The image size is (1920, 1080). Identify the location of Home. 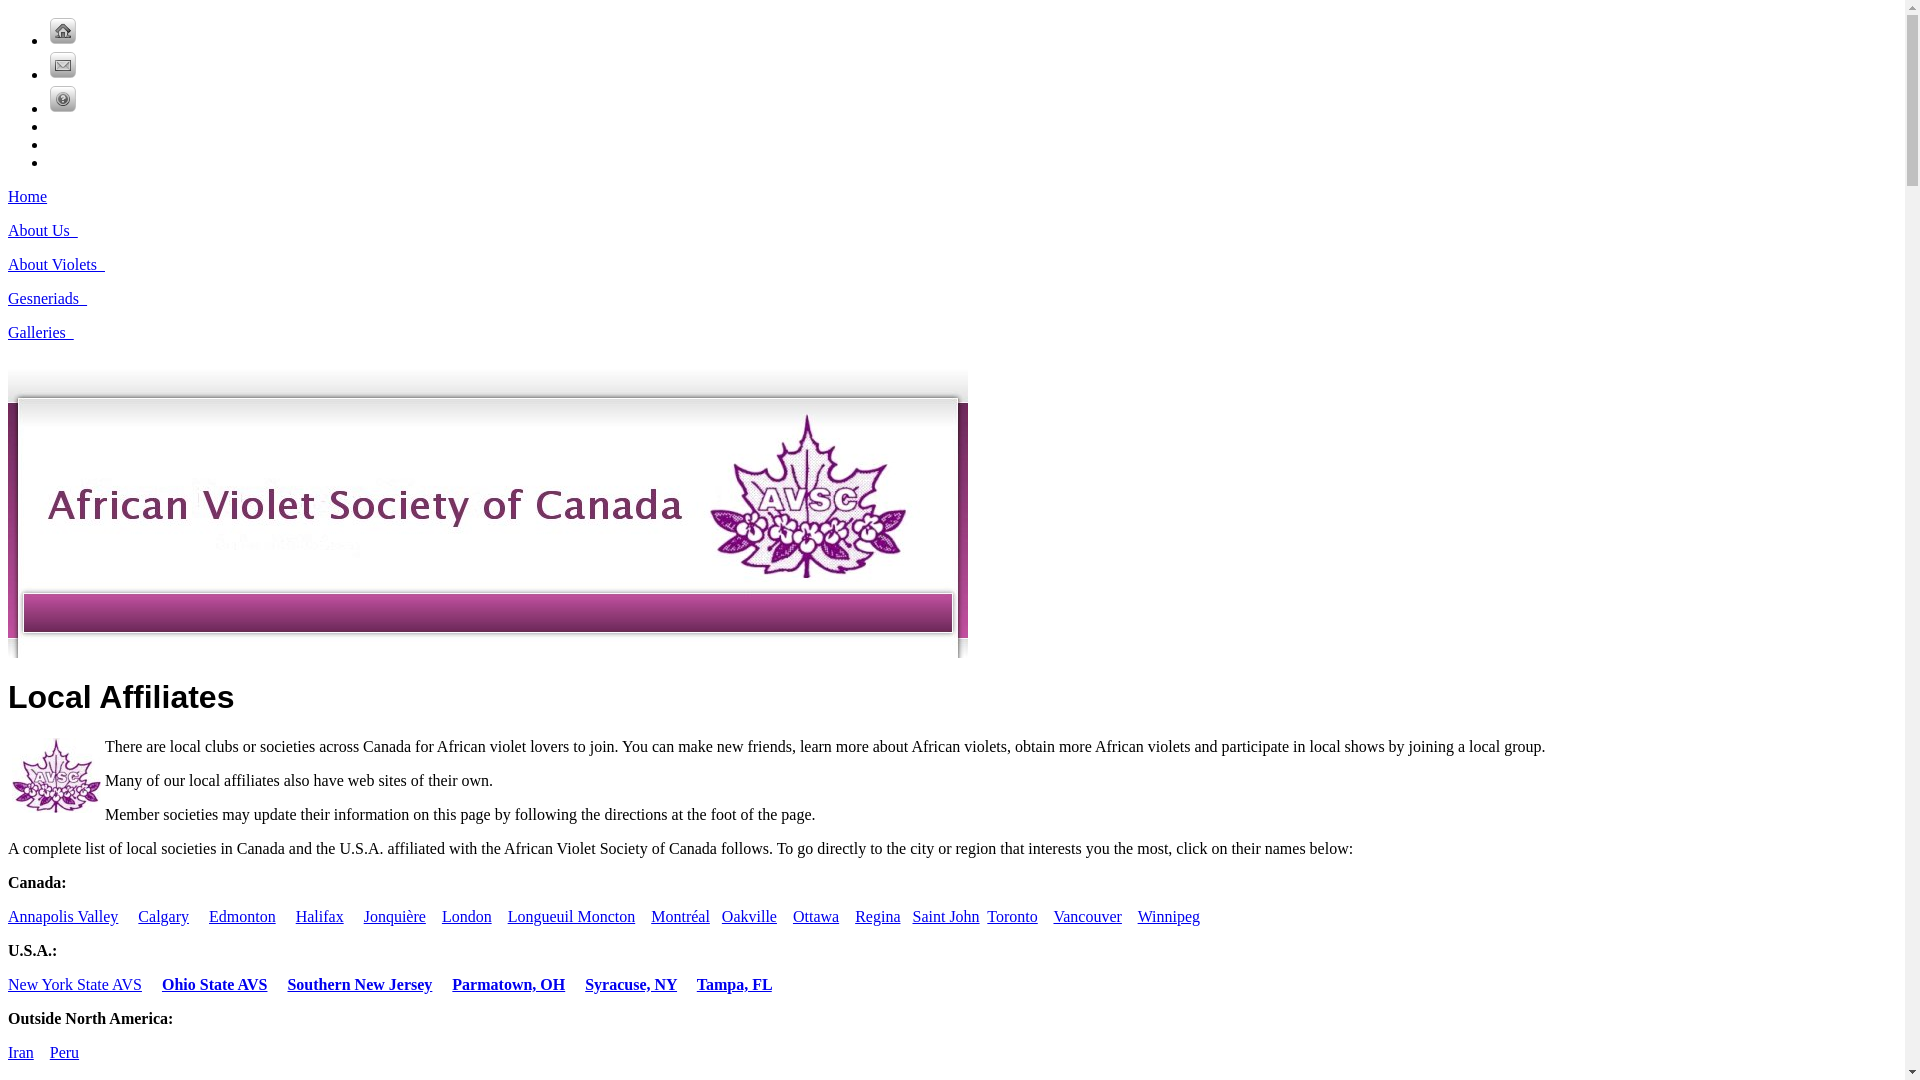
(28, 196).